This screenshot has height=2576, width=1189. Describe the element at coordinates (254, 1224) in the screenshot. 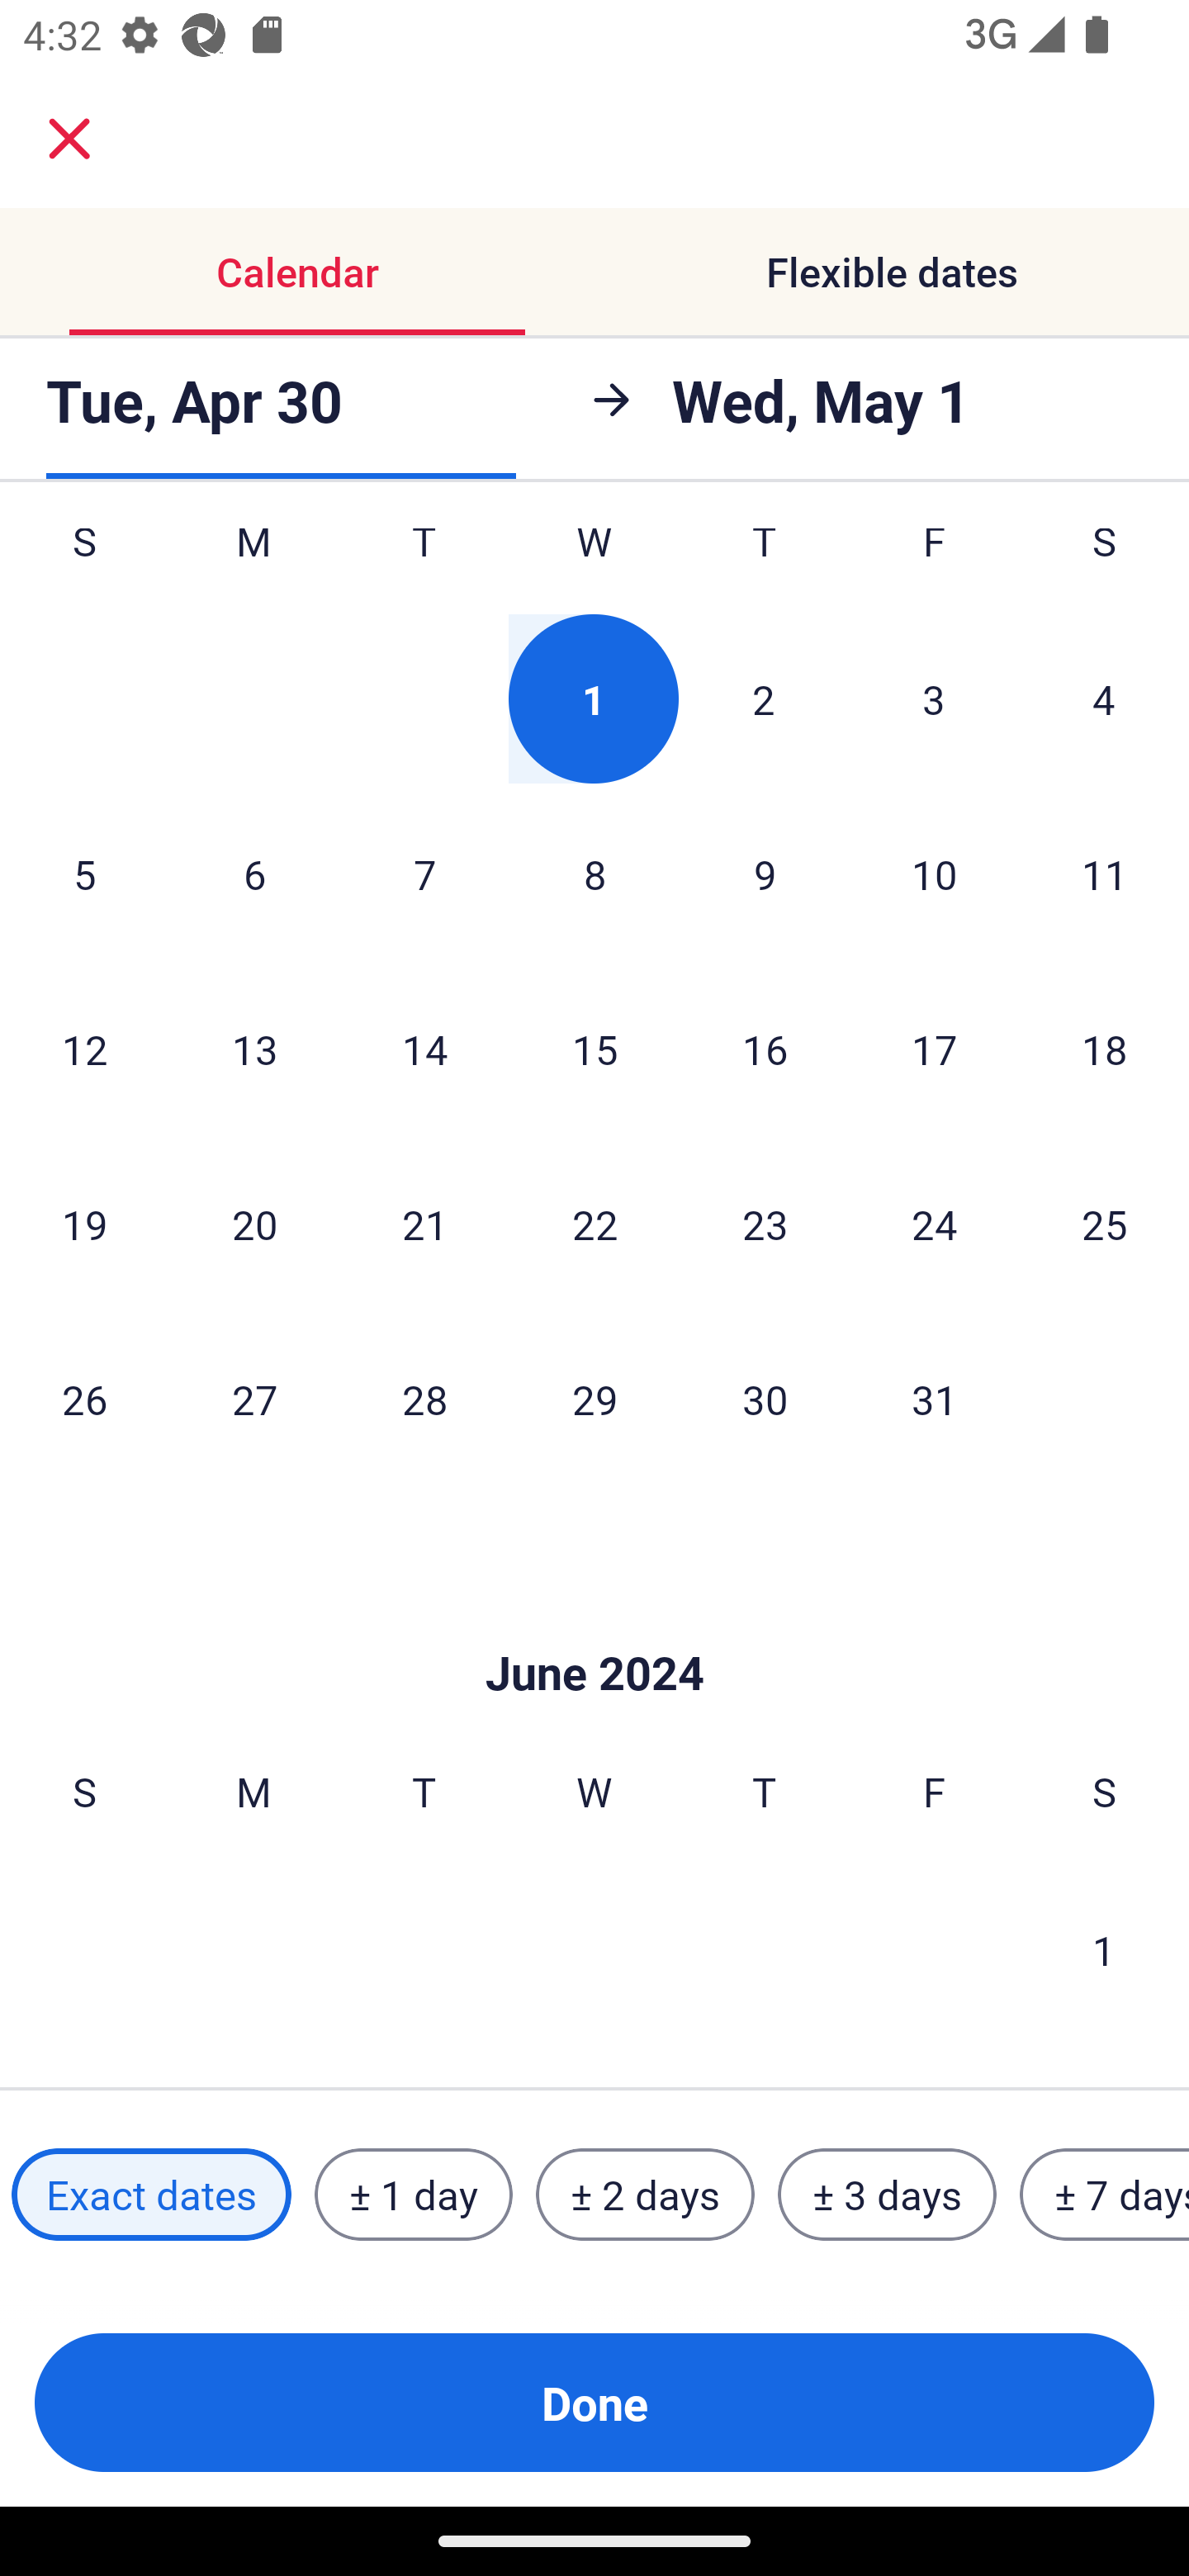

I see `20 Monday, May 20, 2024` at that location.